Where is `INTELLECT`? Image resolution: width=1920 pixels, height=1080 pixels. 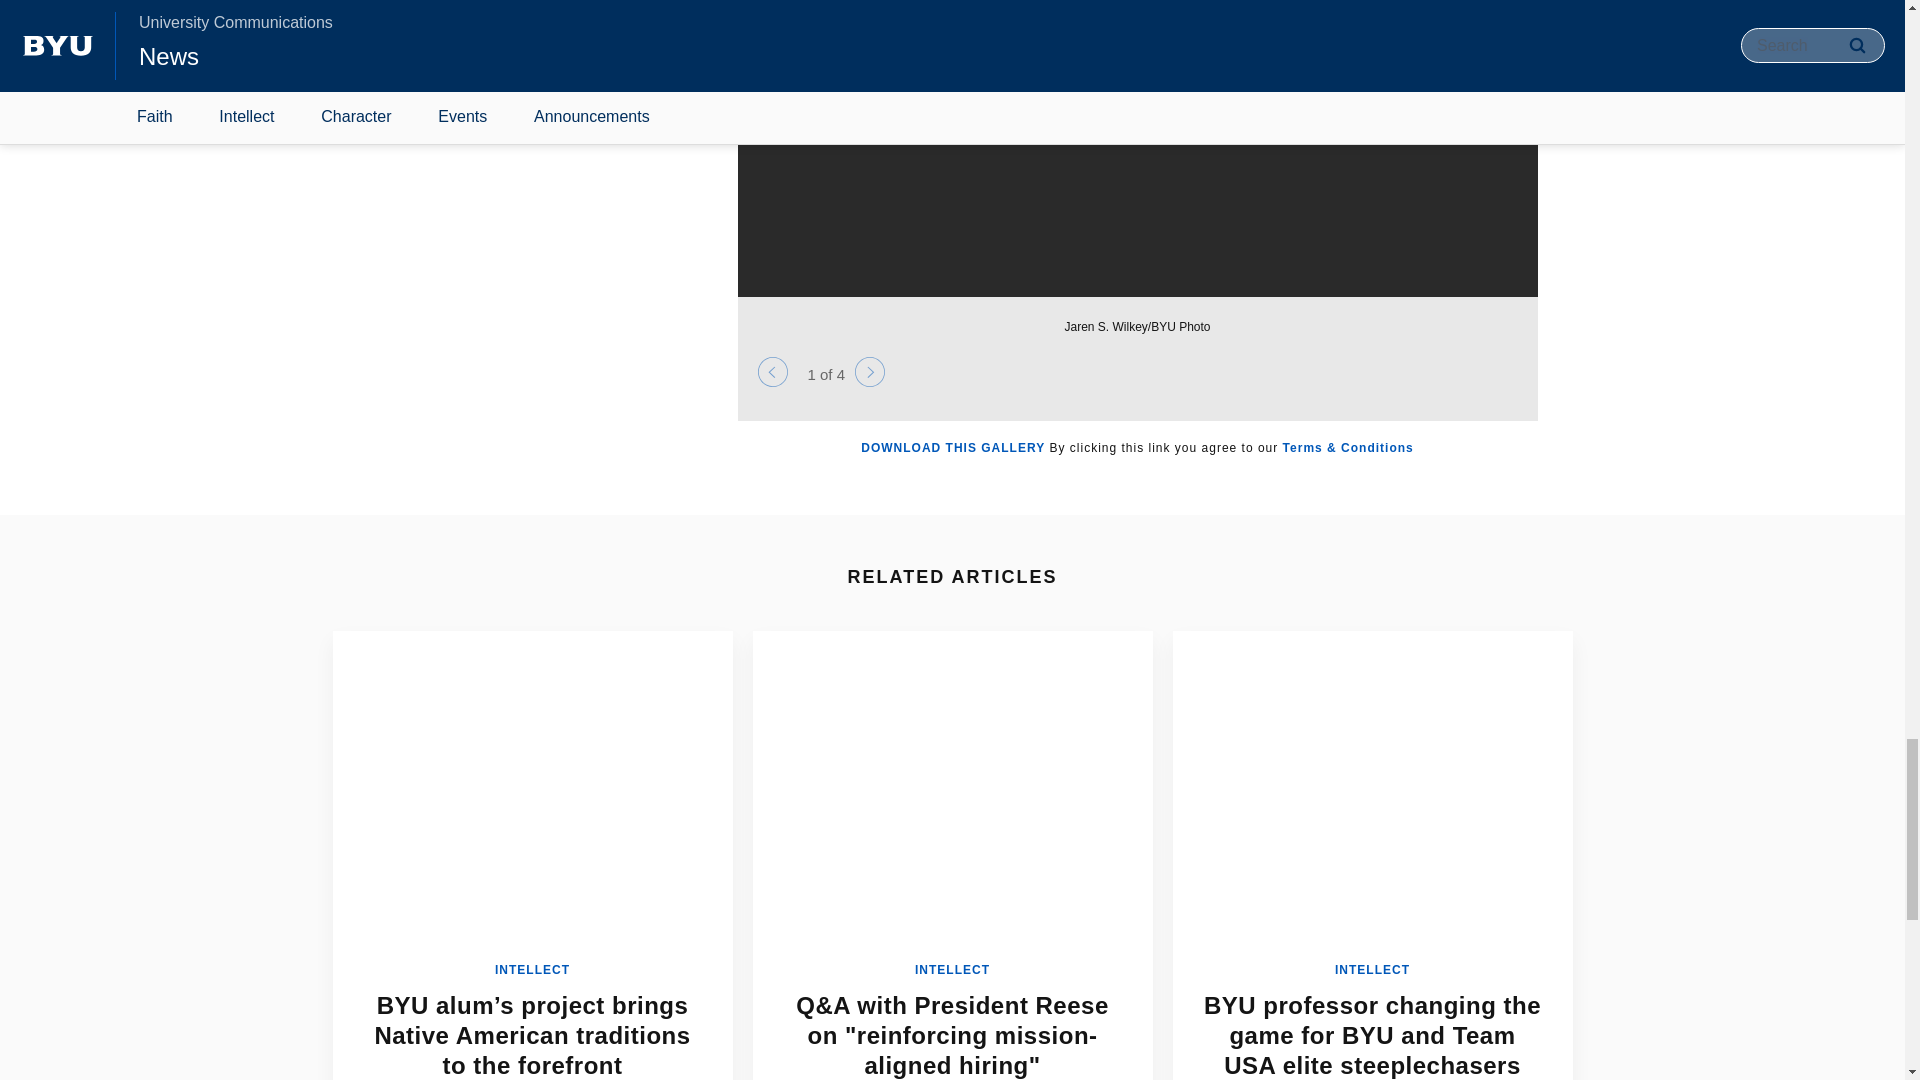
INTELLECT is located at coordinates (532, 970).